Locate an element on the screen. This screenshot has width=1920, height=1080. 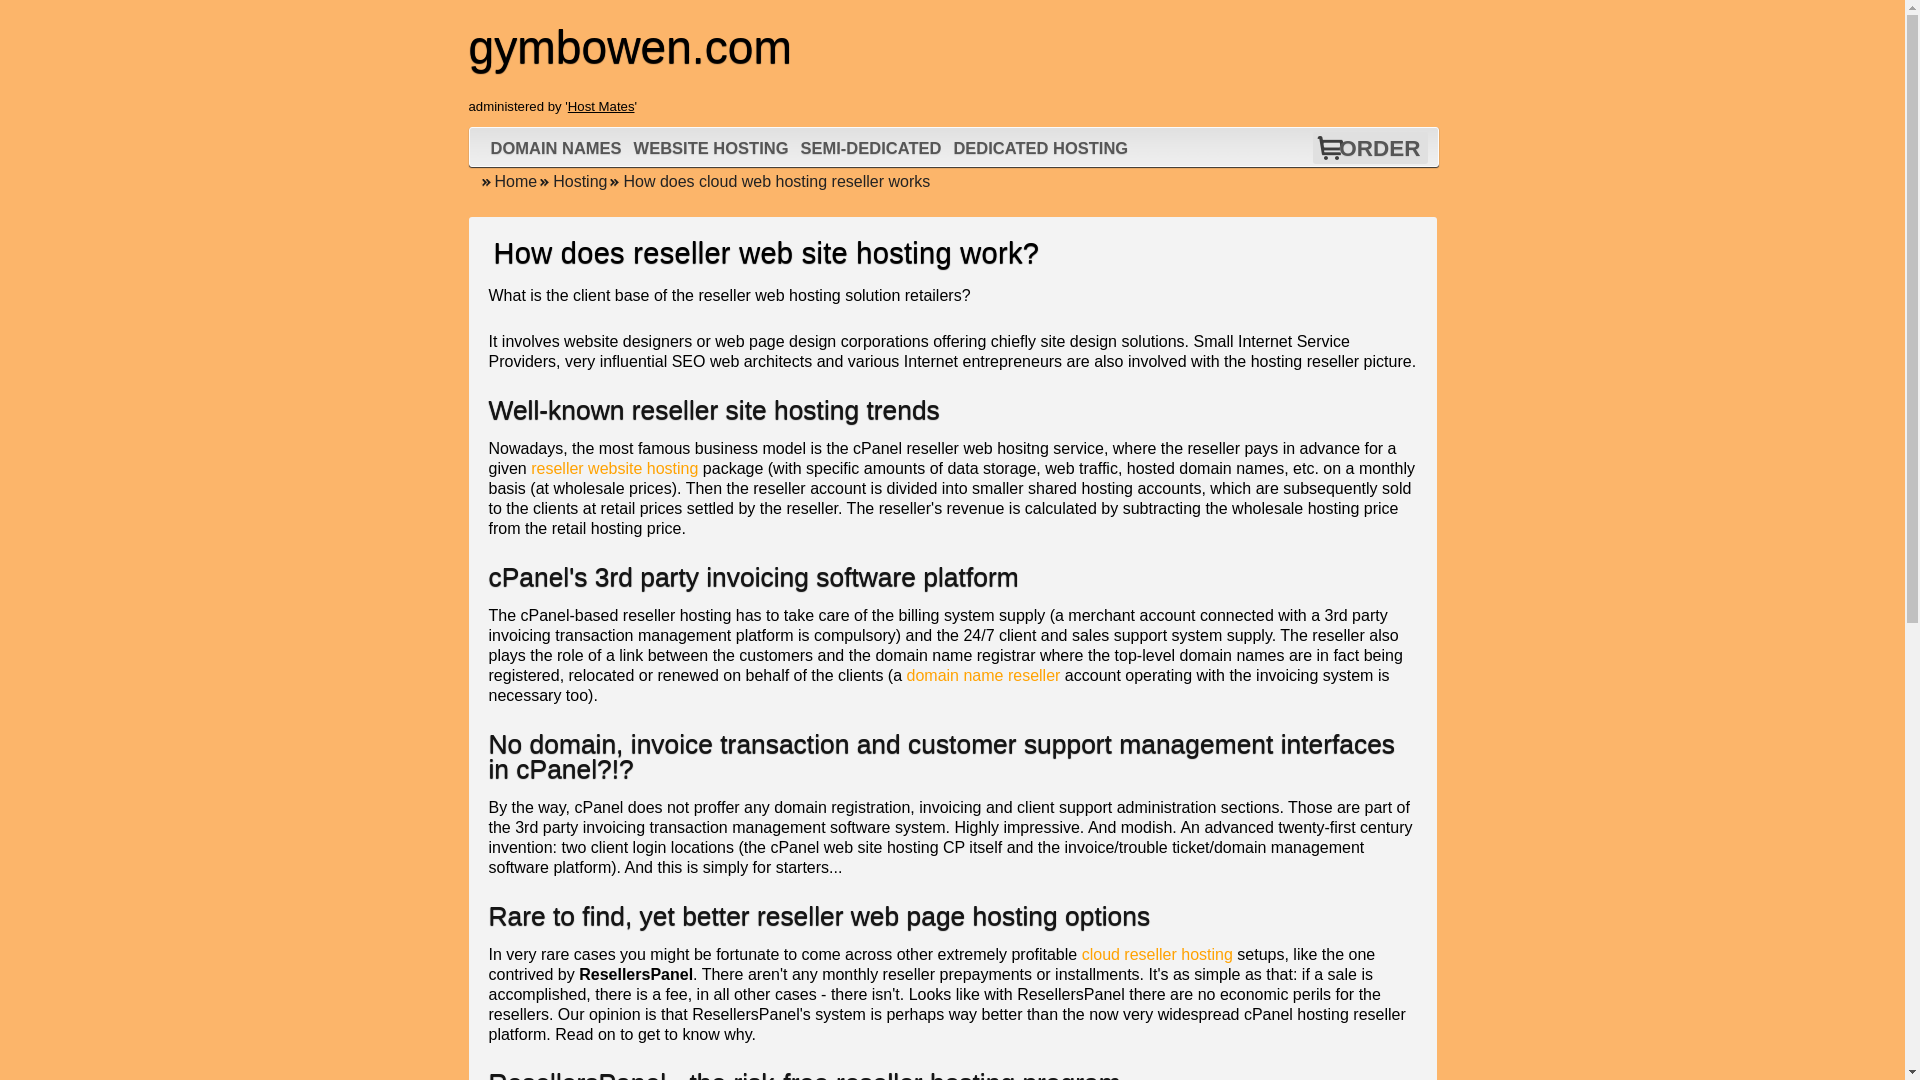
ORDER is located at coordinates (1379, 148).